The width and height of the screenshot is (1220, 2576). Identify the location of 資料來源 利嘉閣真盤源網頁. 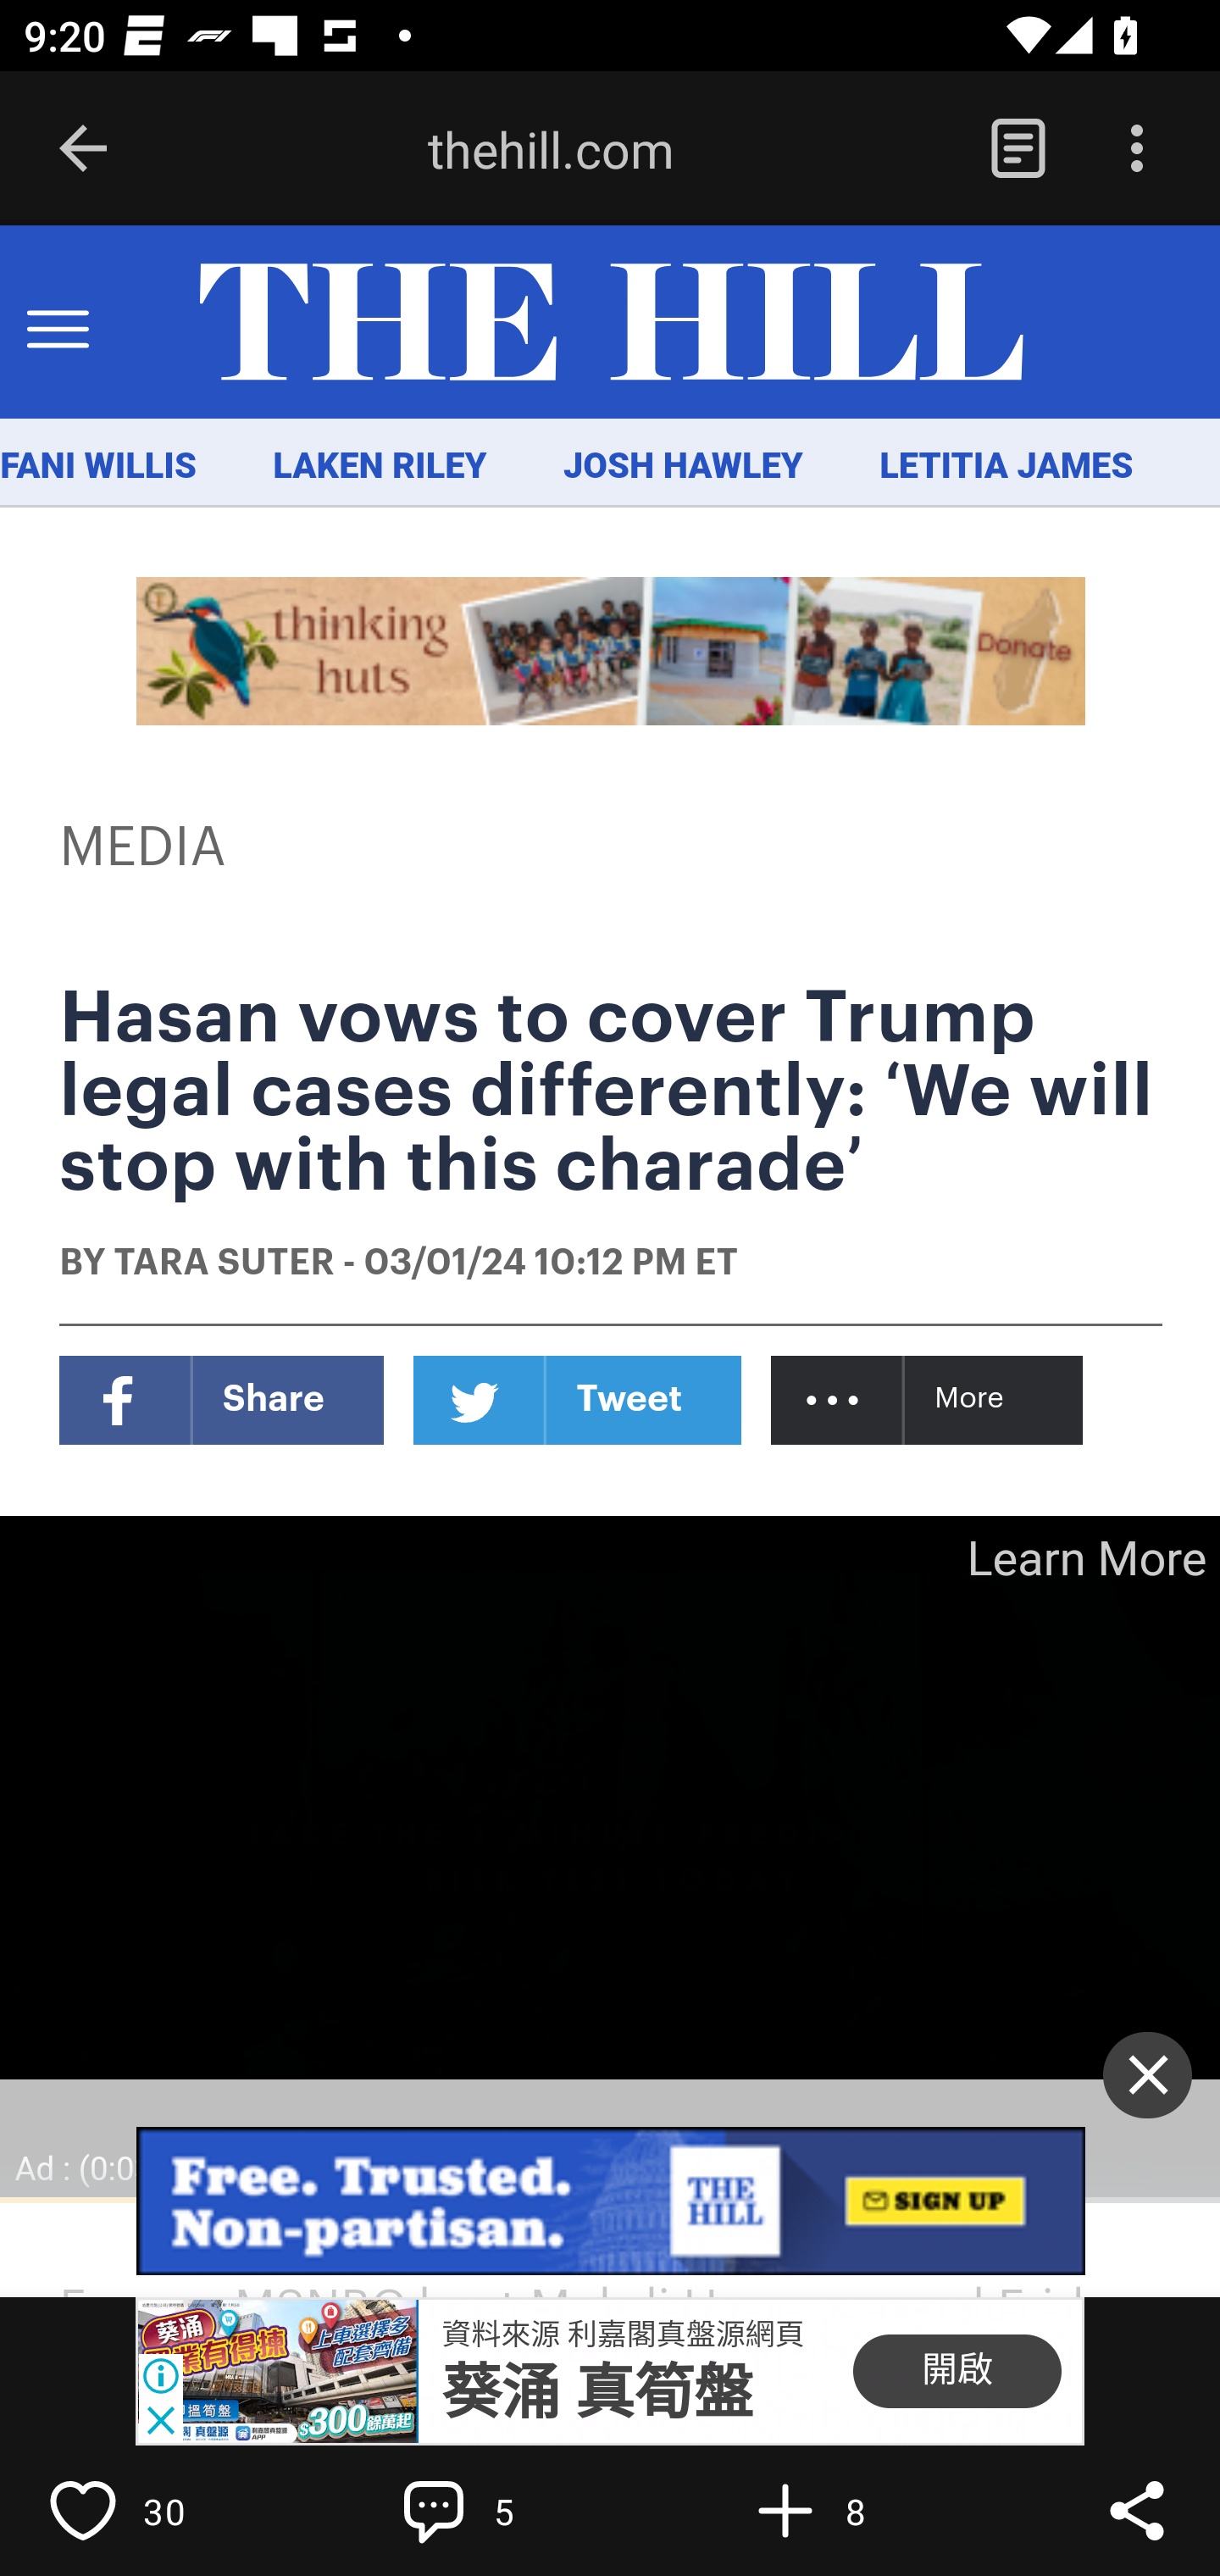
(622, 2334).